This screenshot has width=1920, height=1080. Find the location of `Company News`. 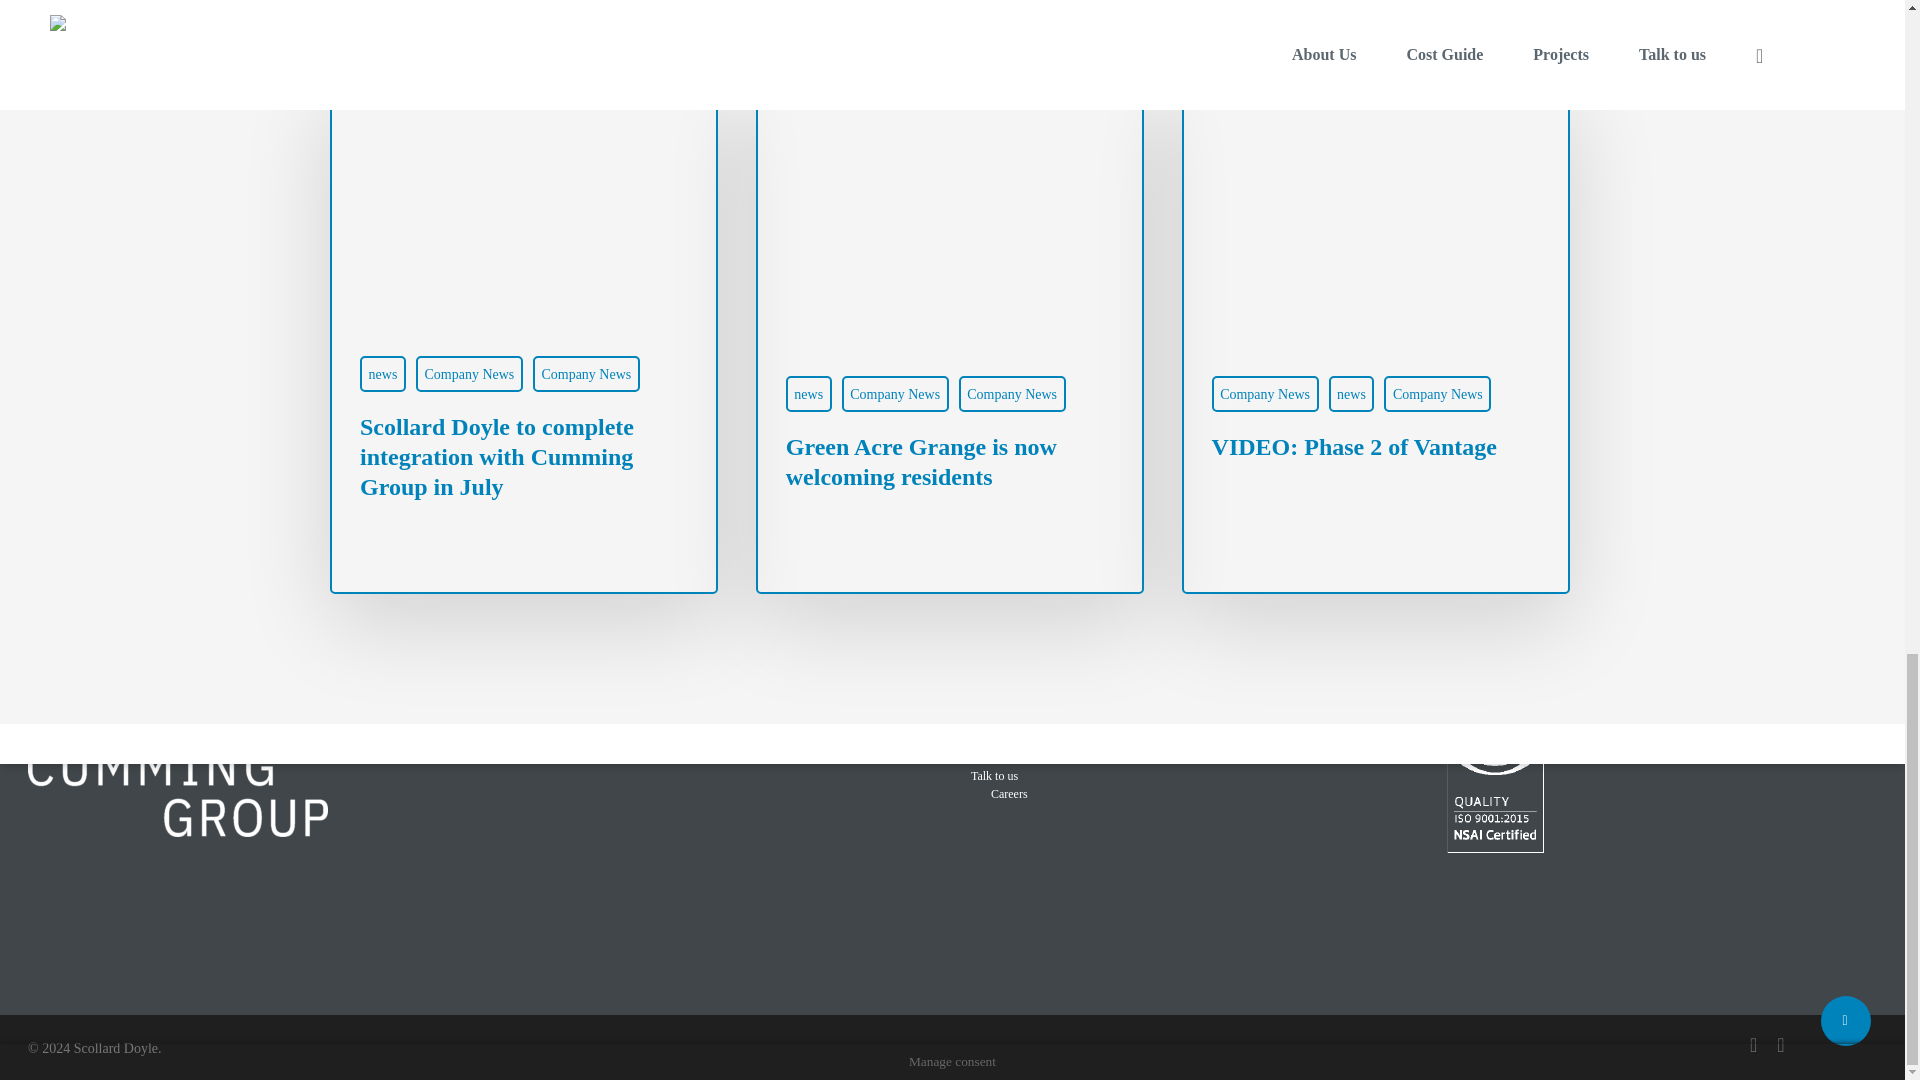

Company News is located at coordinates (469, 374).